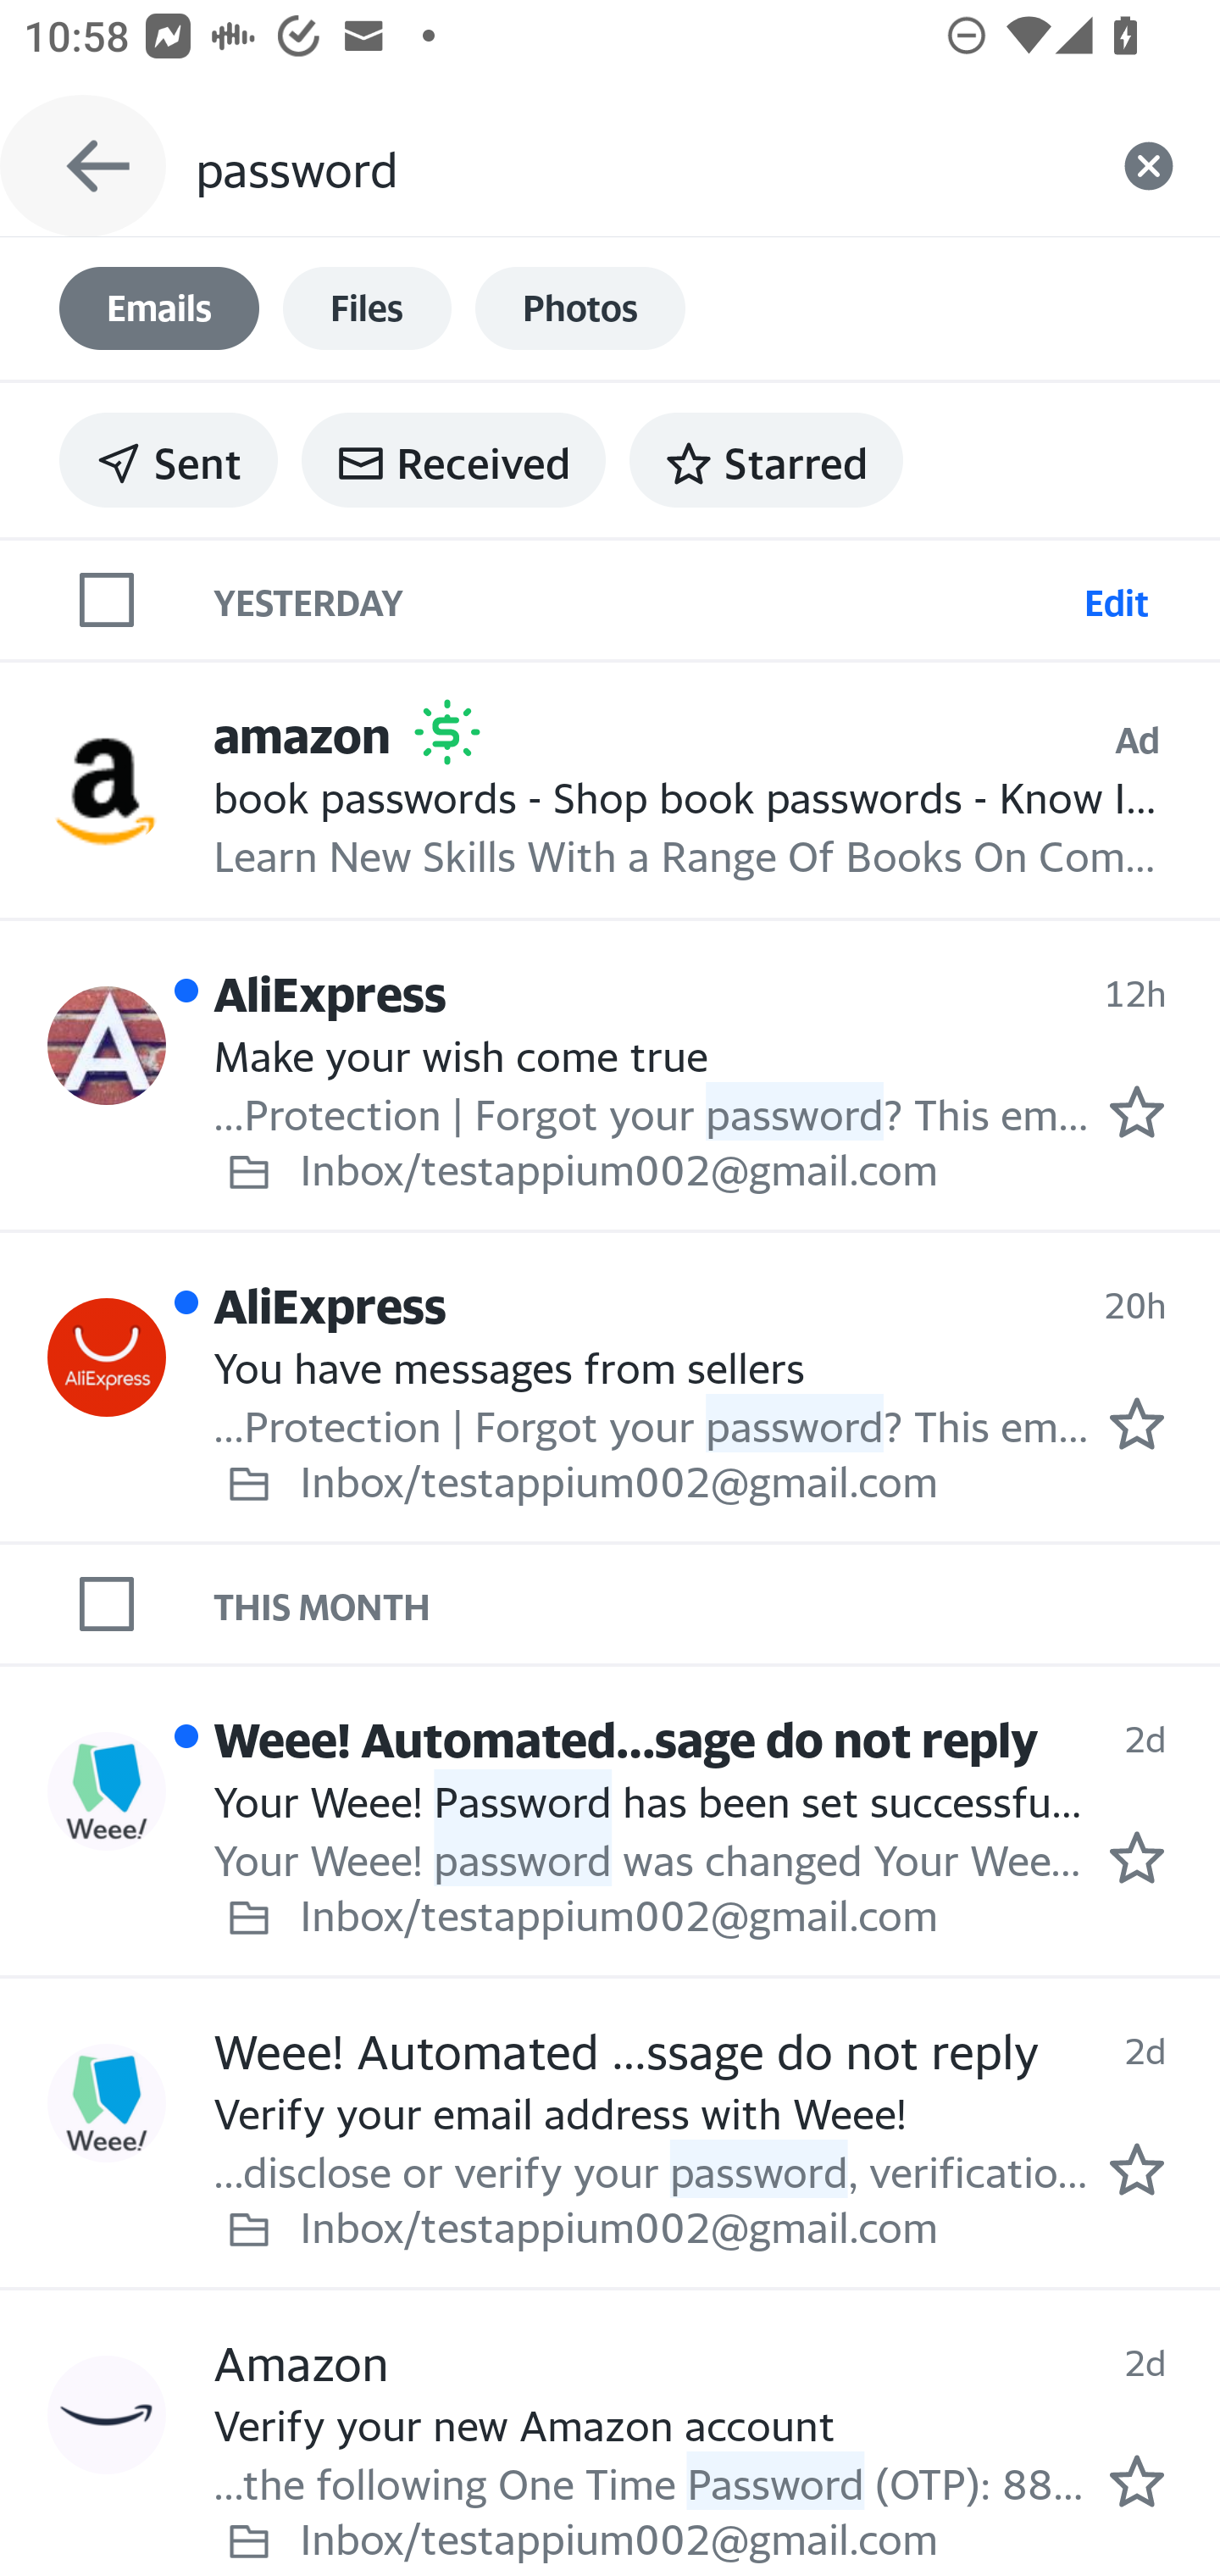 Image resolution: width=1220 pixels, height=2576 pixels. What do you see at coordinates (1137, 739) in the screenshot?
I see `Ad` at bounding box center [1137, 739].